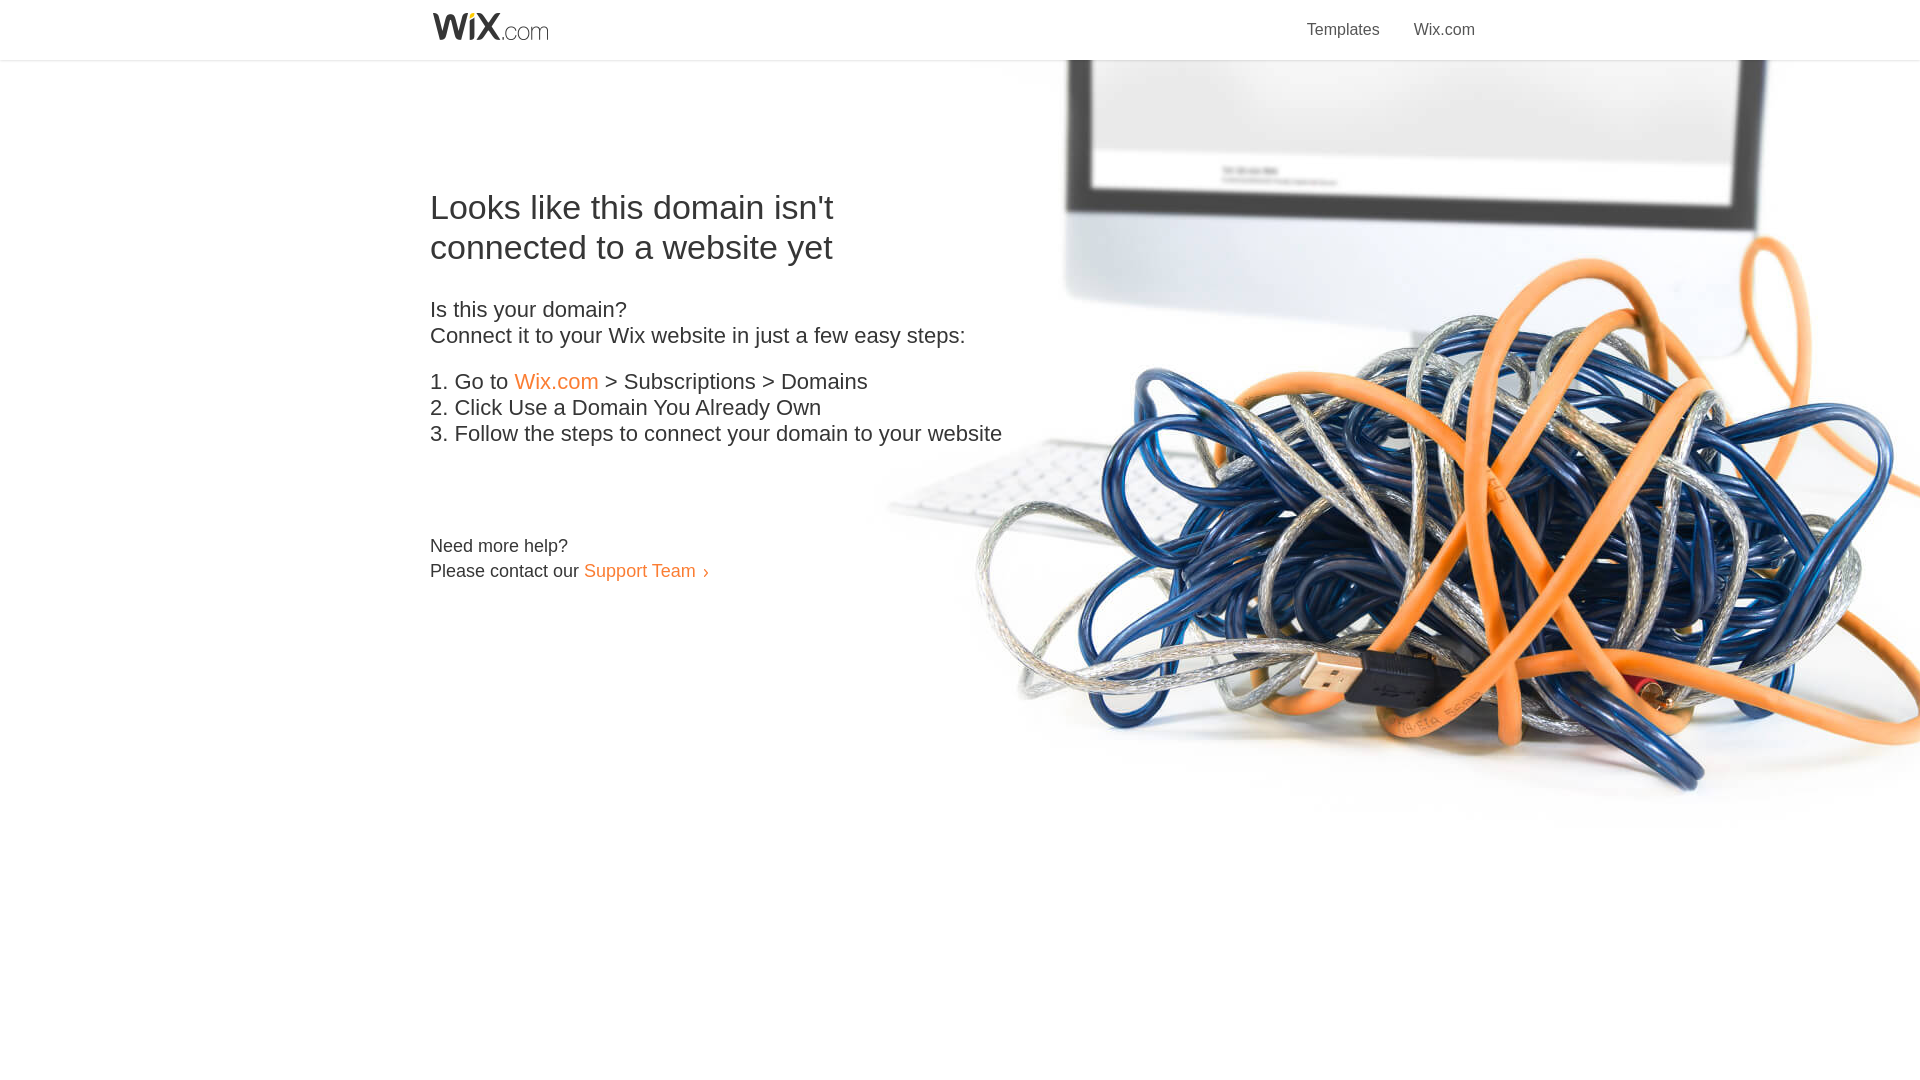 The image size is (1920, 1080). I want to click on Support Team, so click(639, 570).